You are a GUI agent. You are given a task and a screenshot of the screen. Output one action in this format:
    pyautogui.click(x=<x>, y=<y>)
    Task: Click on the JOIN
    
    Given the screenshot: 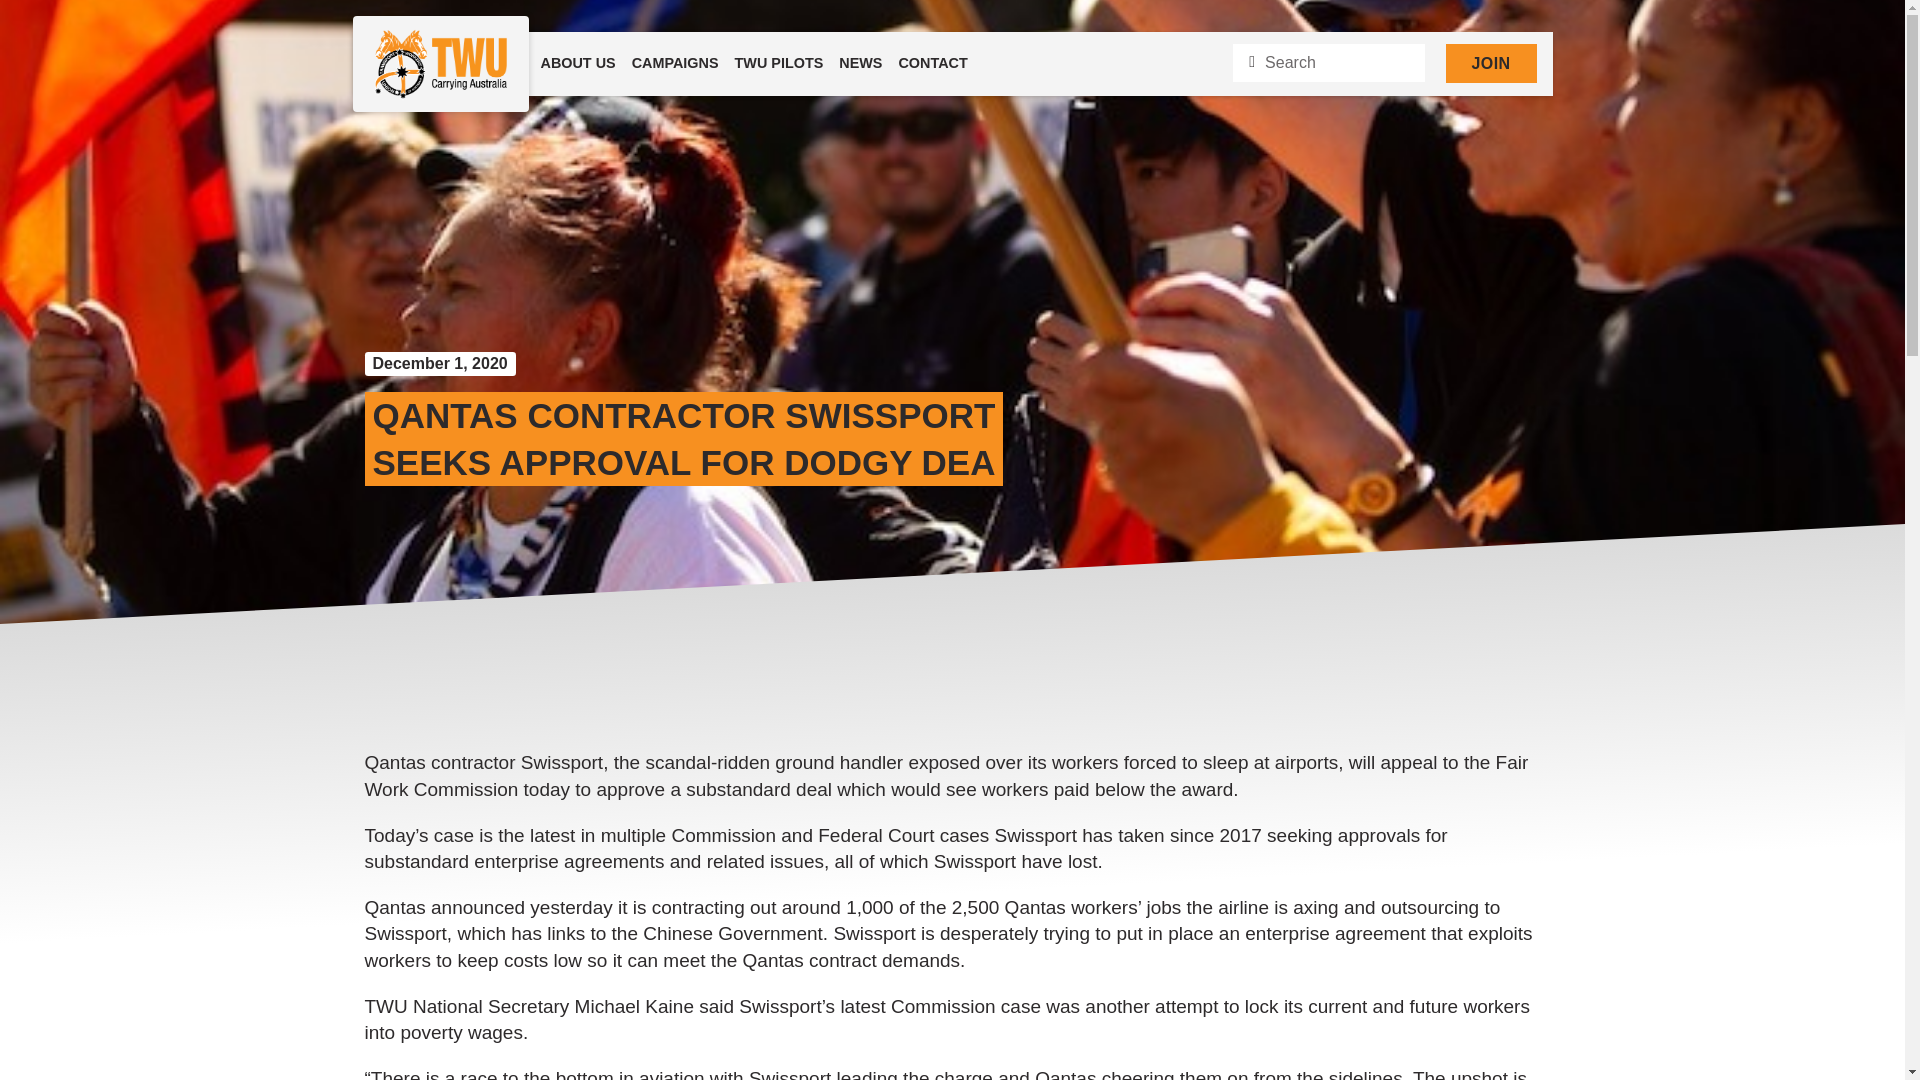 What is the action you would take?
    pyautogui.click(x=1491, y=64)
    